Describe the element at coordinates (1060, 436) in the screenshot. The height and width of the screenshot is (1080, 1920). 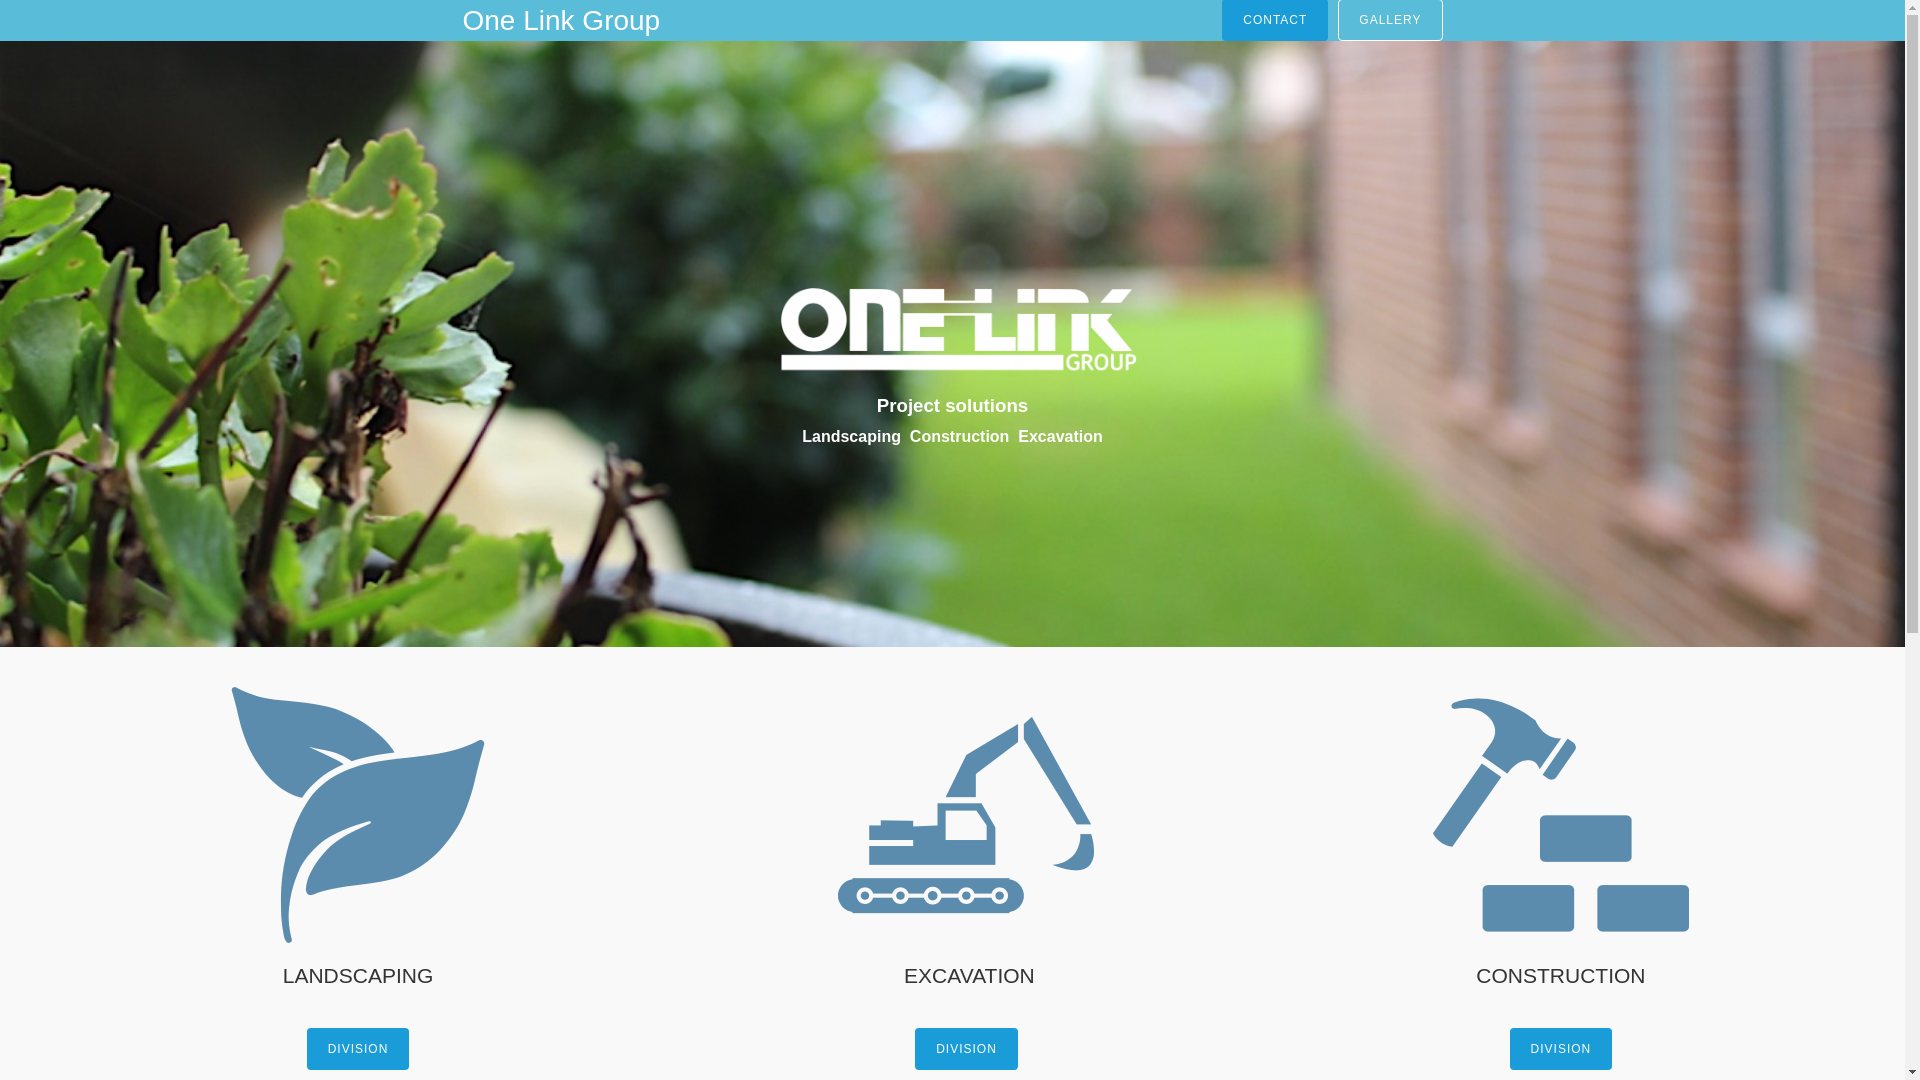
I see `Excavation` at that location.